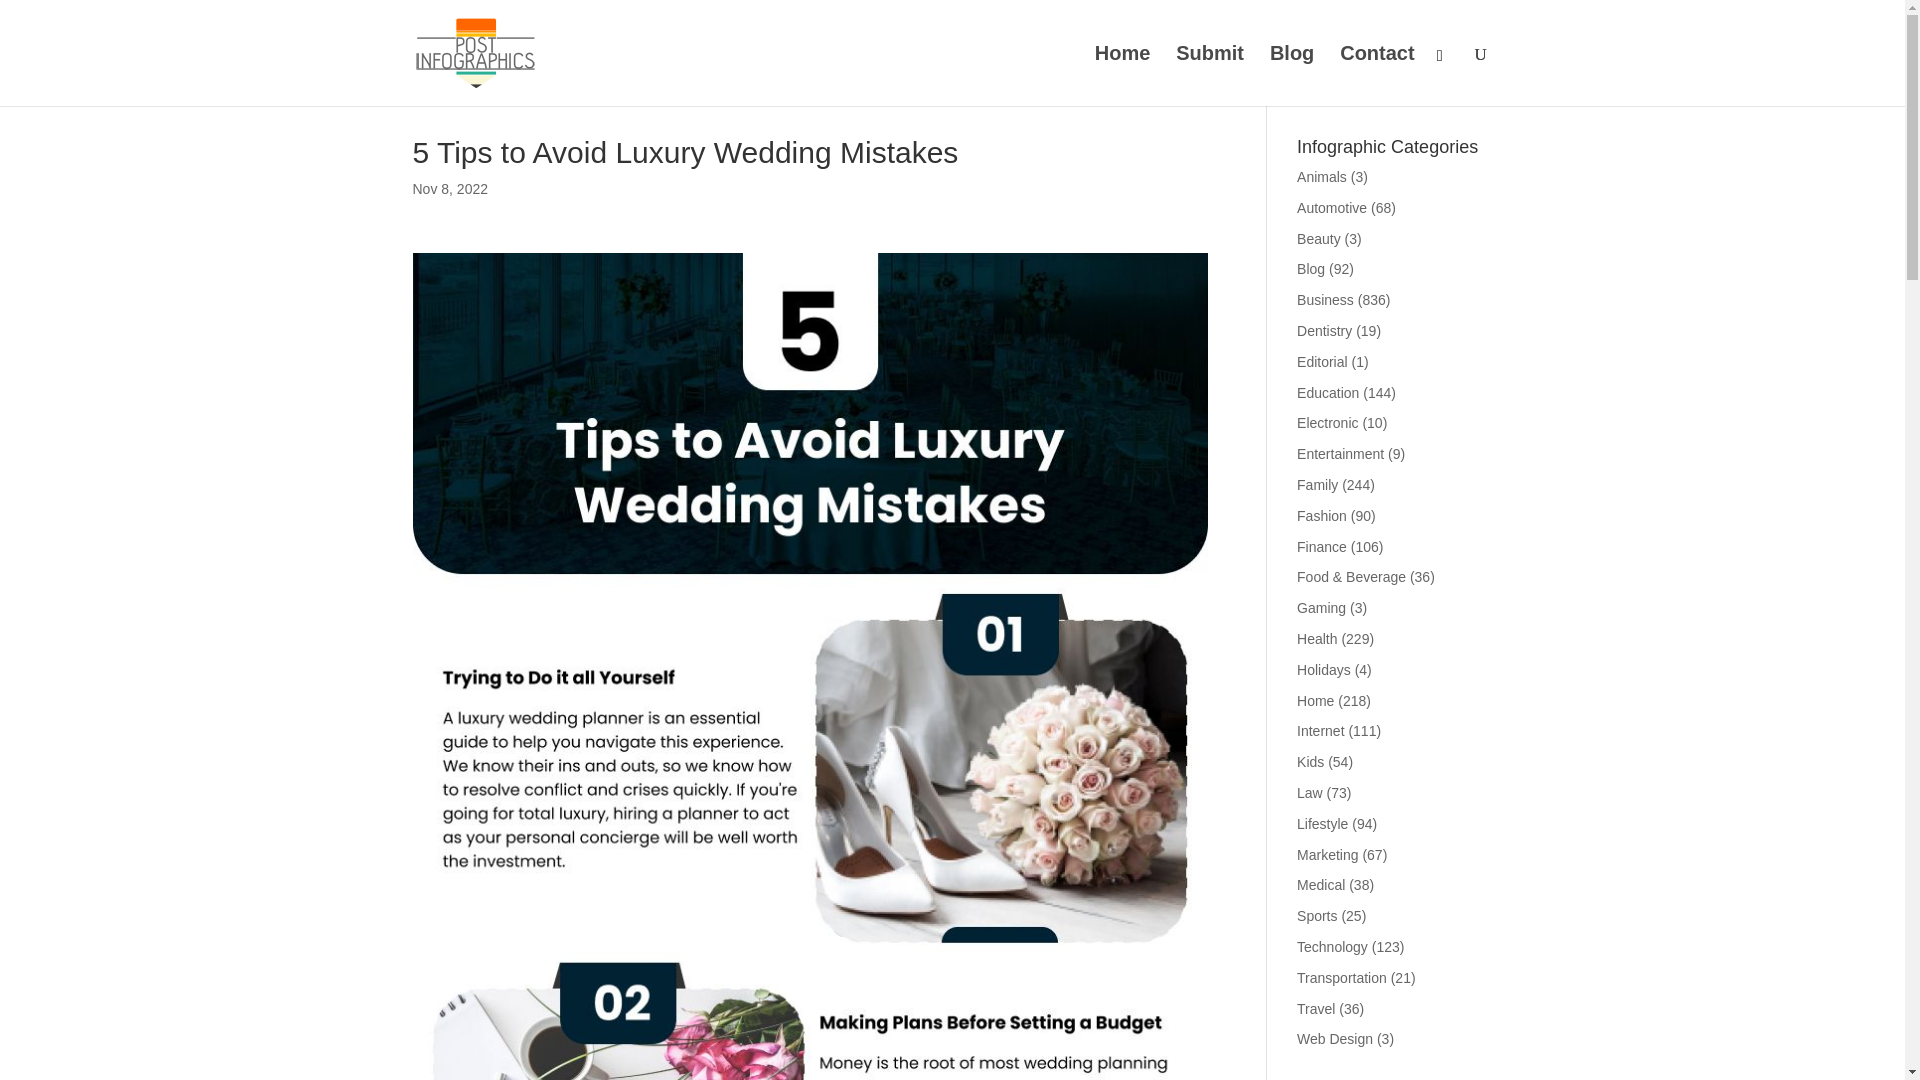 This screenshot has width=1920, height=1080. What do you see at coordinates (1321, 884) in the screenshot?
I see `Medical` at bounding box center [1321, 884].